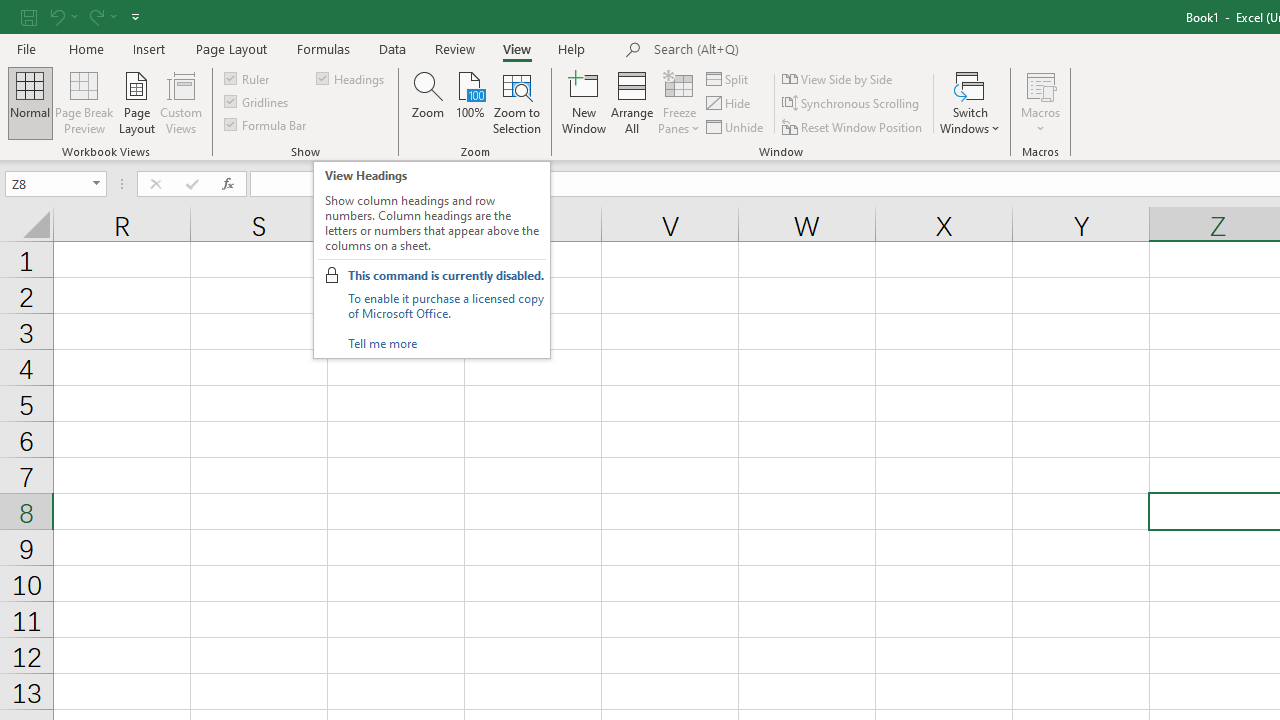 This screenshot has width=1280, height=720. Describe the element at coordinates (838, 78) in the screenshot. I see `View Side by Side` at that location.